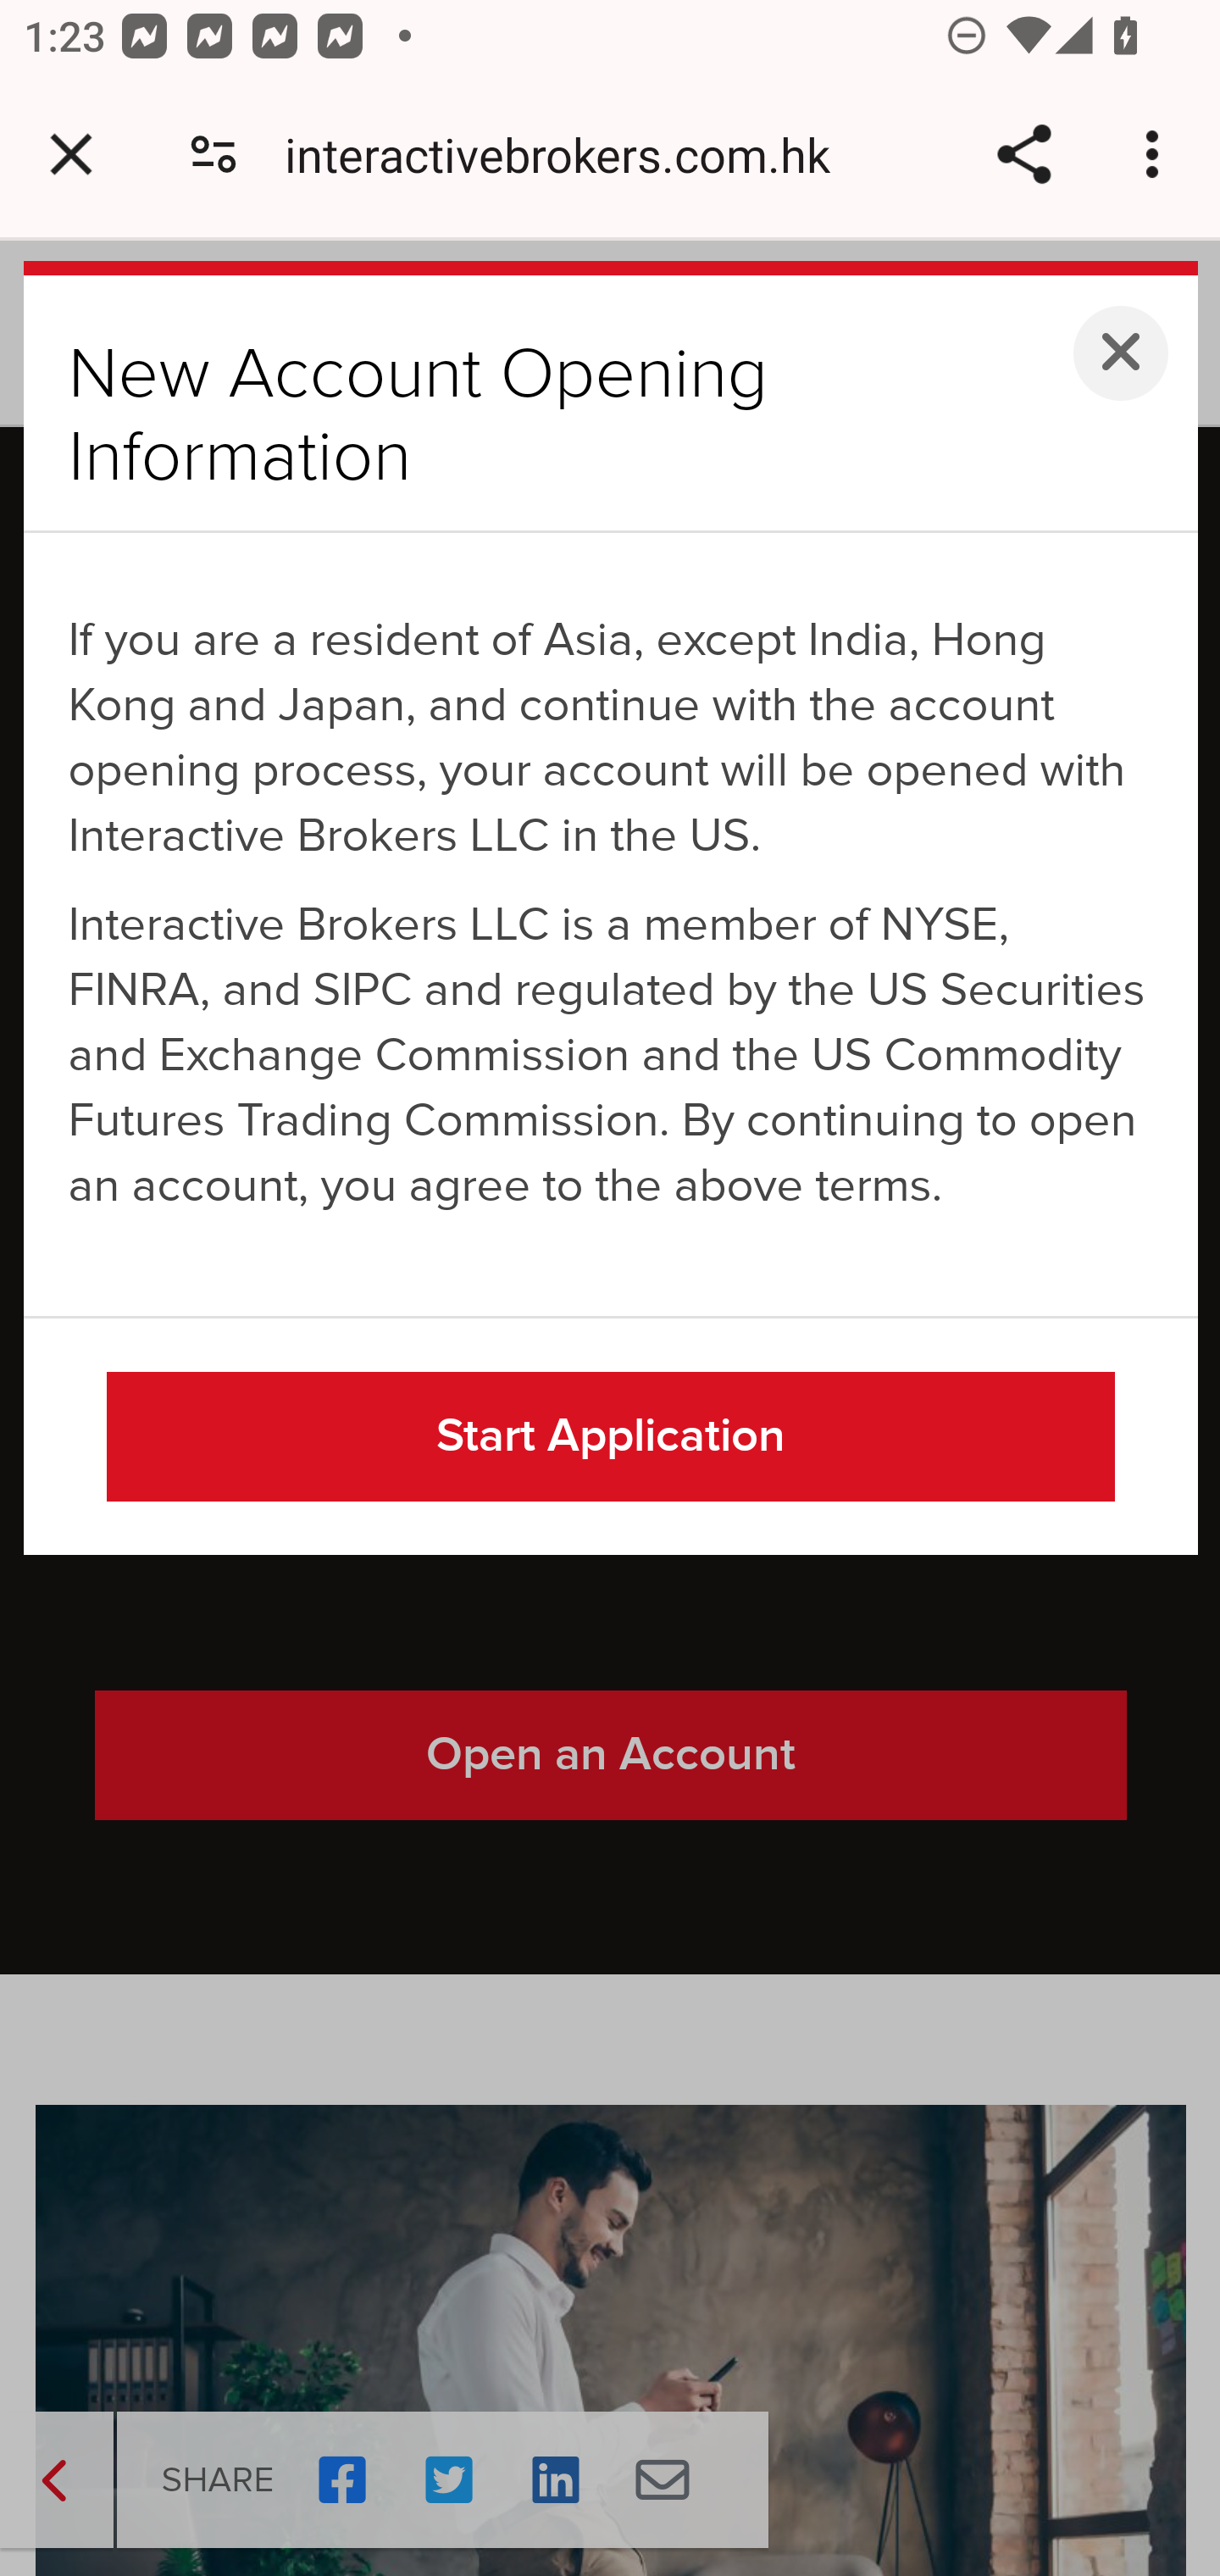  I want to click on Connection is secure, so click(213, 154).